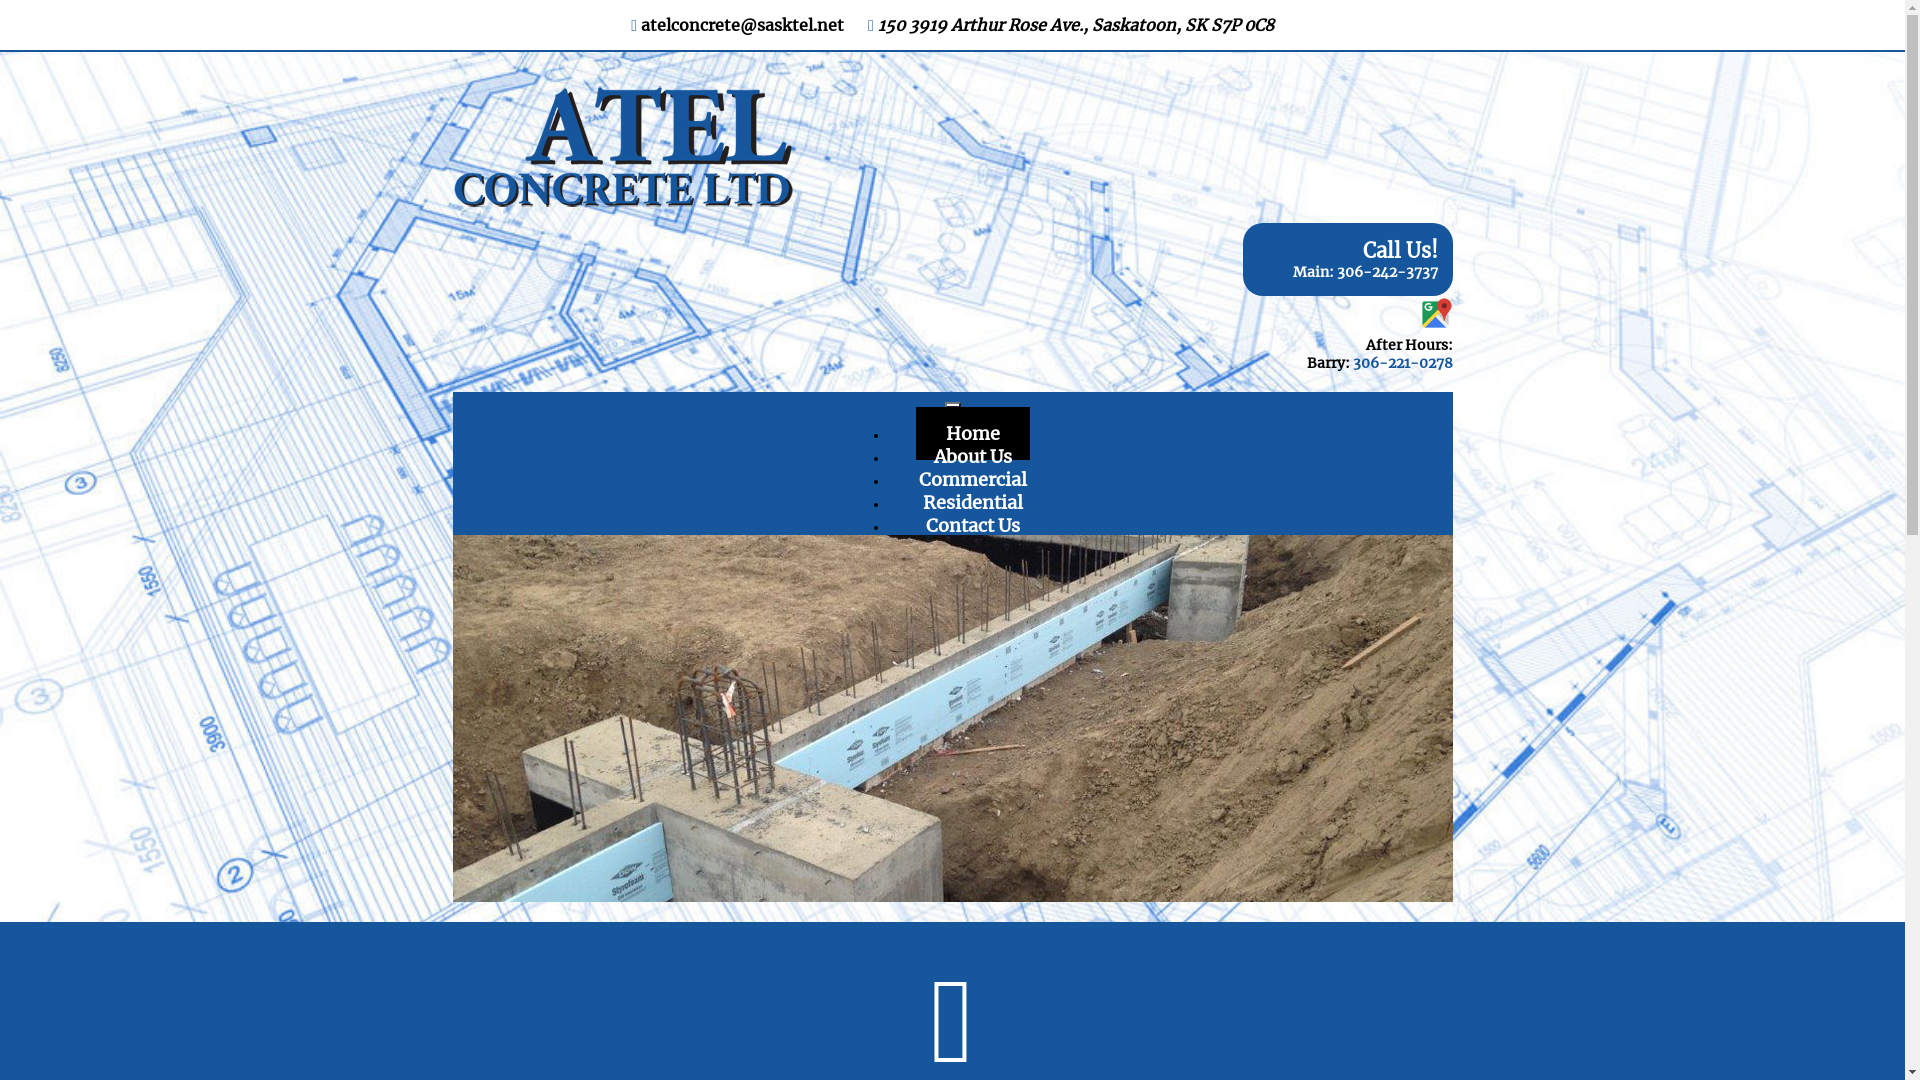 The image size is (1920, 1080). I want to click on atelconcrete@sasktel.net, so click(742, 25).